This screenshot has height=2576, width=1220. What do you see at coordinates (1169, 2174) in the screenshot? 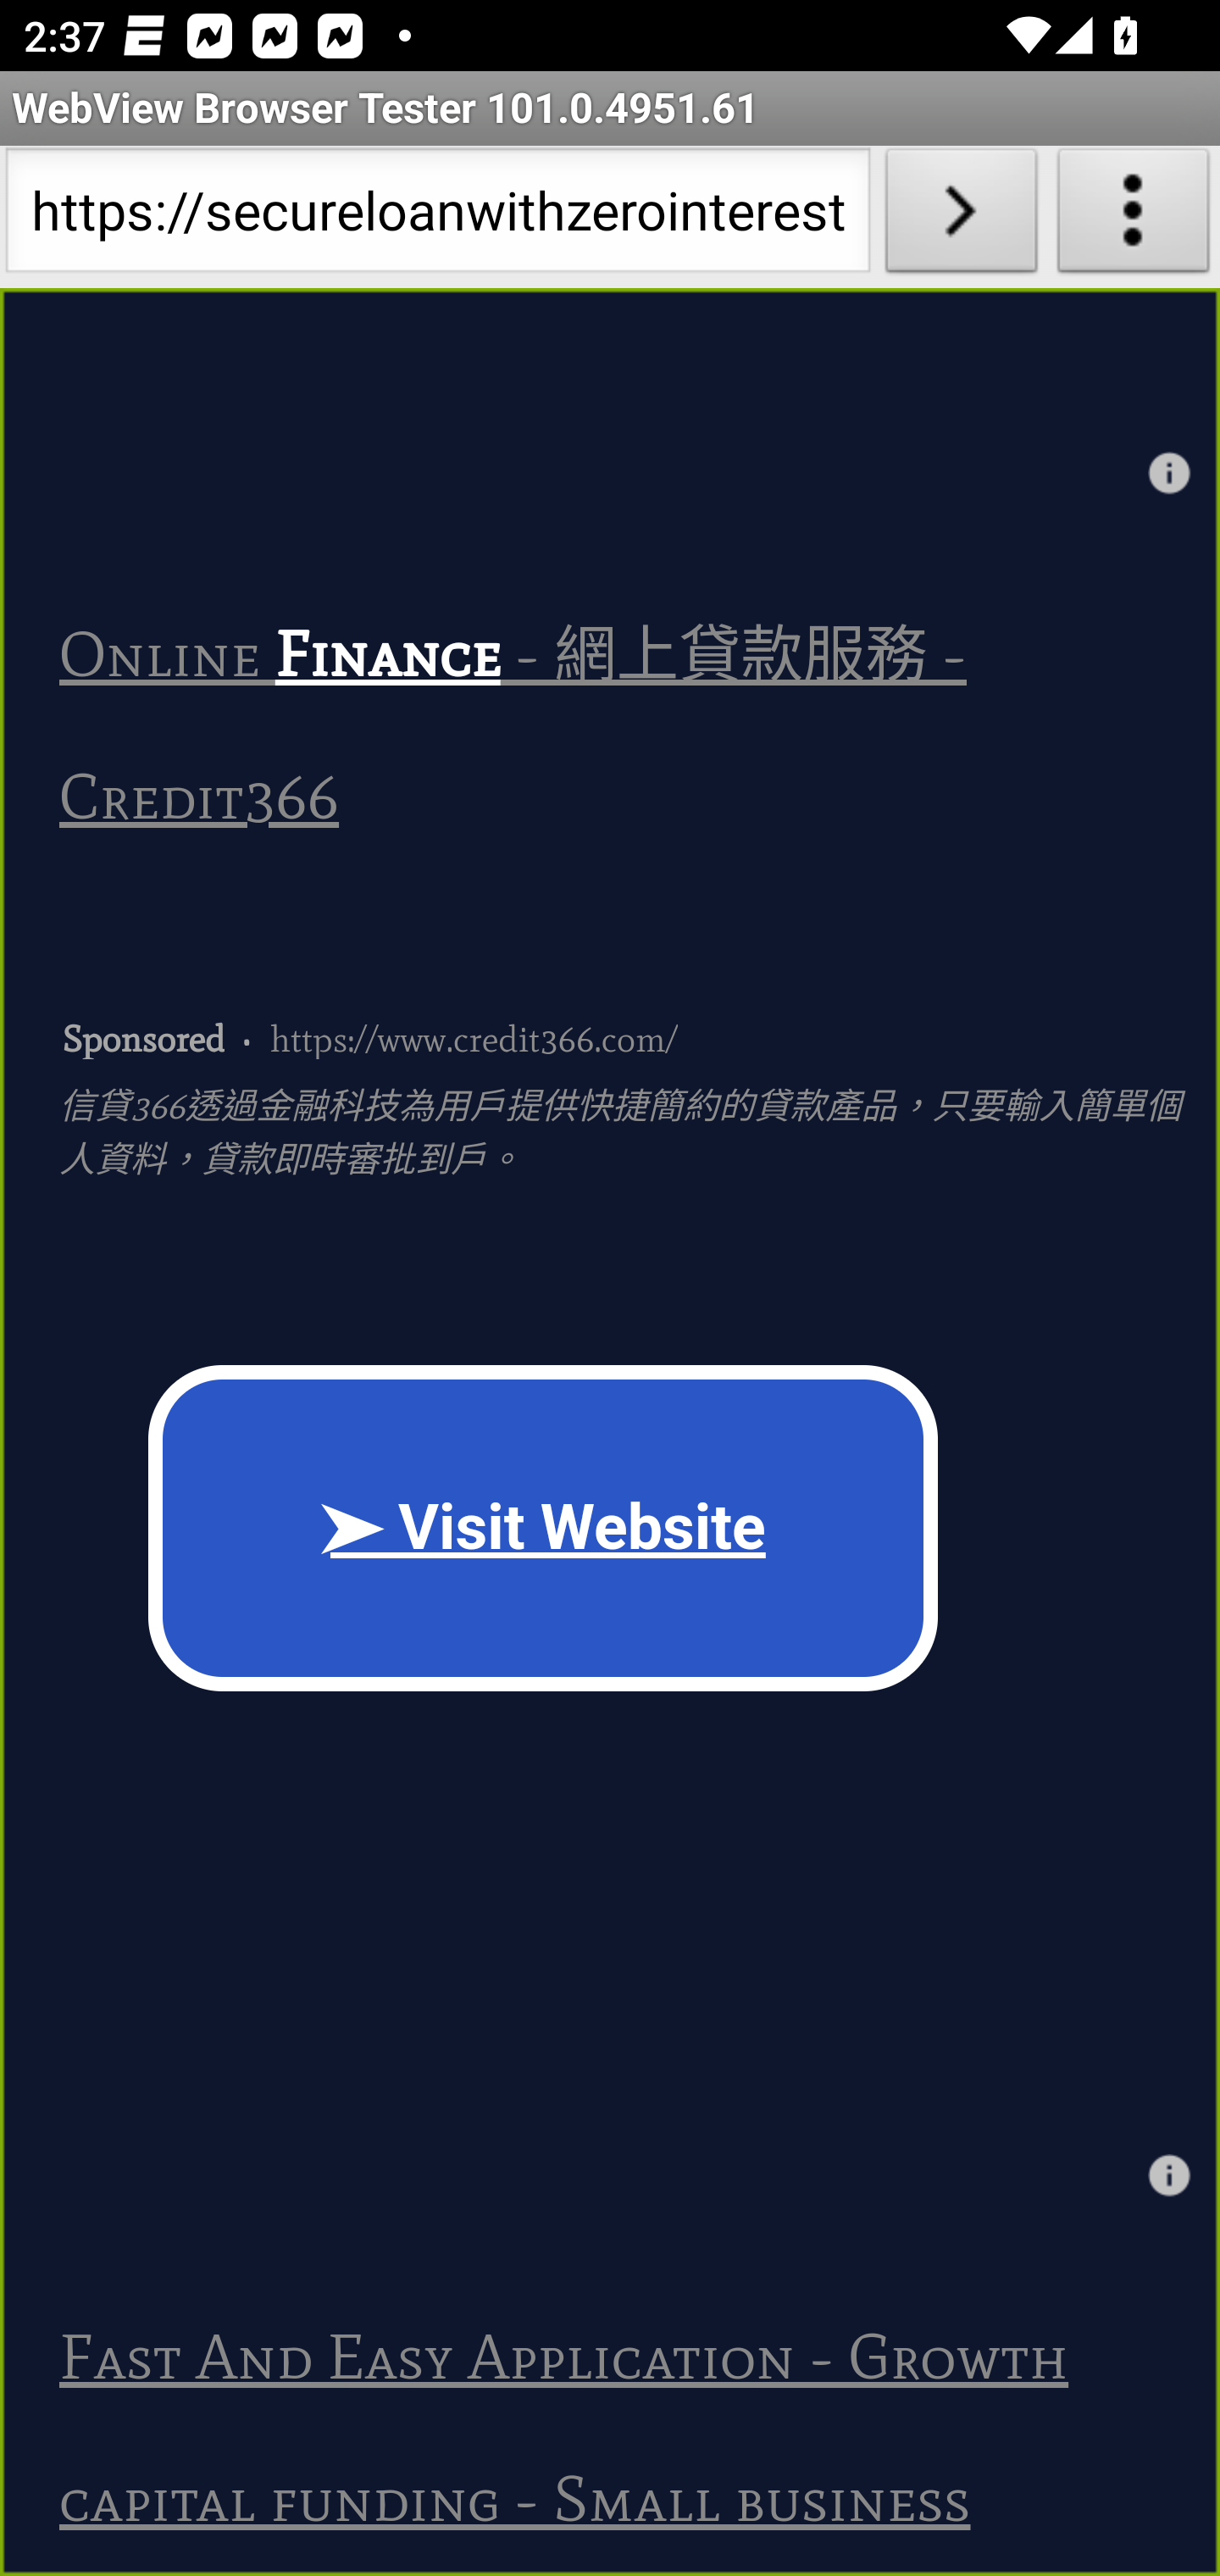
I see `Why this ad?` at bounding box center [1169, 2174].